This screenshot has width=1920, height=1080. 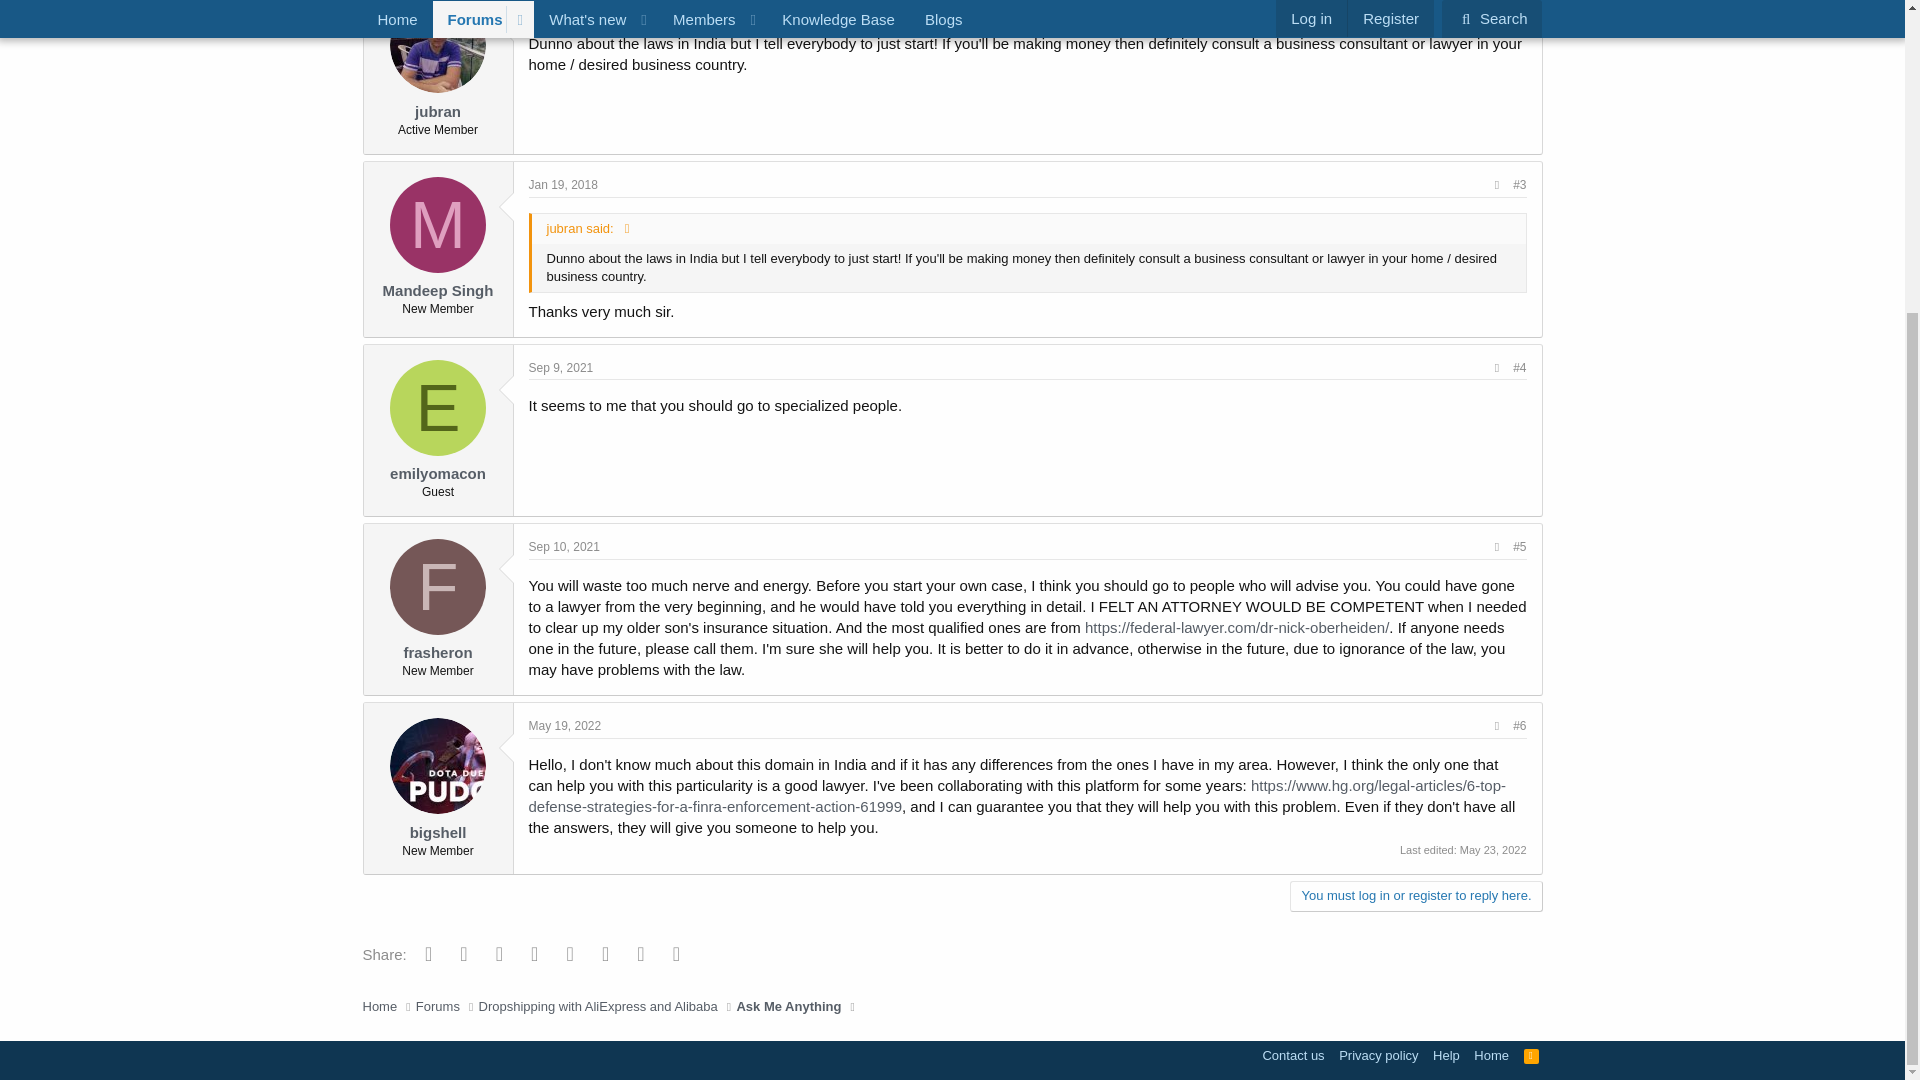 What do you see at coordinates (564, 547) in the screenshot?
I see `Sep 10, 2021 at 5:29 AM` at bounding box center [564, 547].